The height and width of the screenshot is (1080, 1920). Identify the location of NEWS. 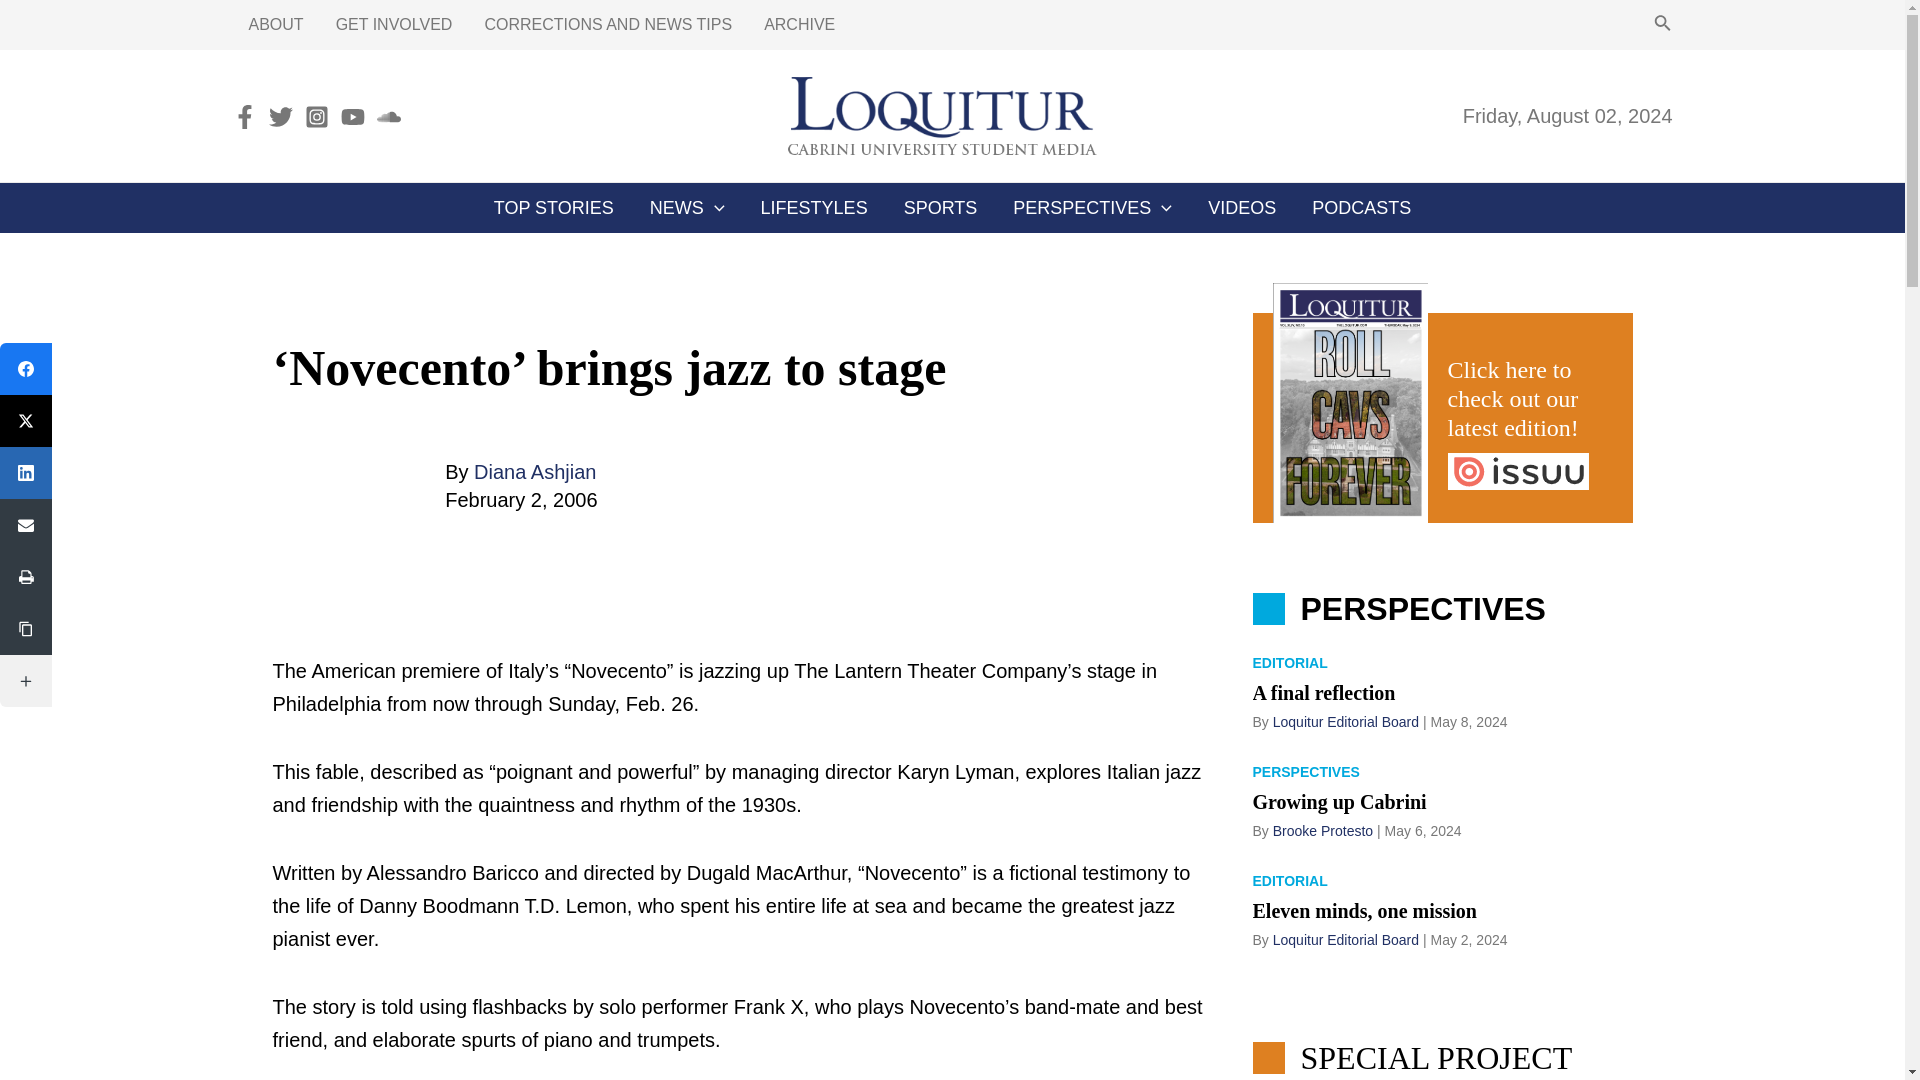
(687, 208).